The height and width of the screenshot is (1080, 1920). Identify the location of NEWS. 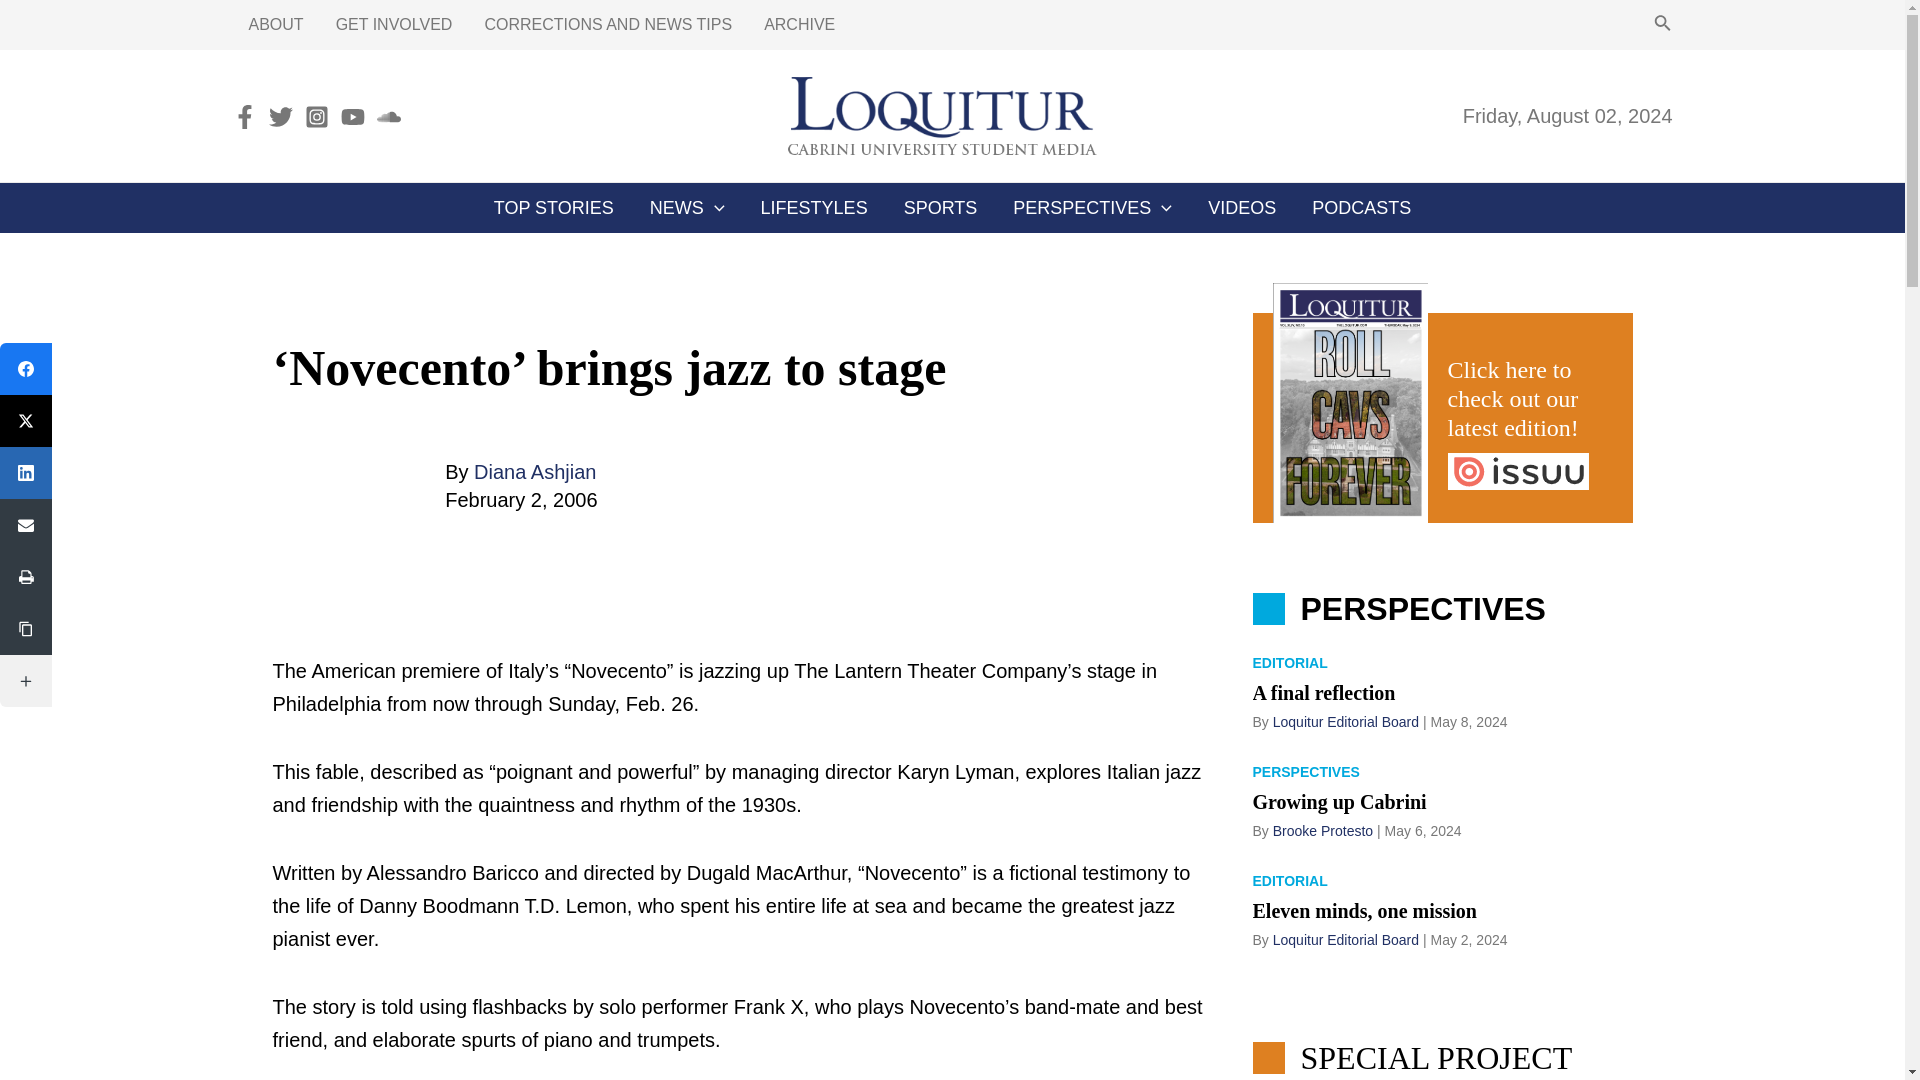
(687, 208).